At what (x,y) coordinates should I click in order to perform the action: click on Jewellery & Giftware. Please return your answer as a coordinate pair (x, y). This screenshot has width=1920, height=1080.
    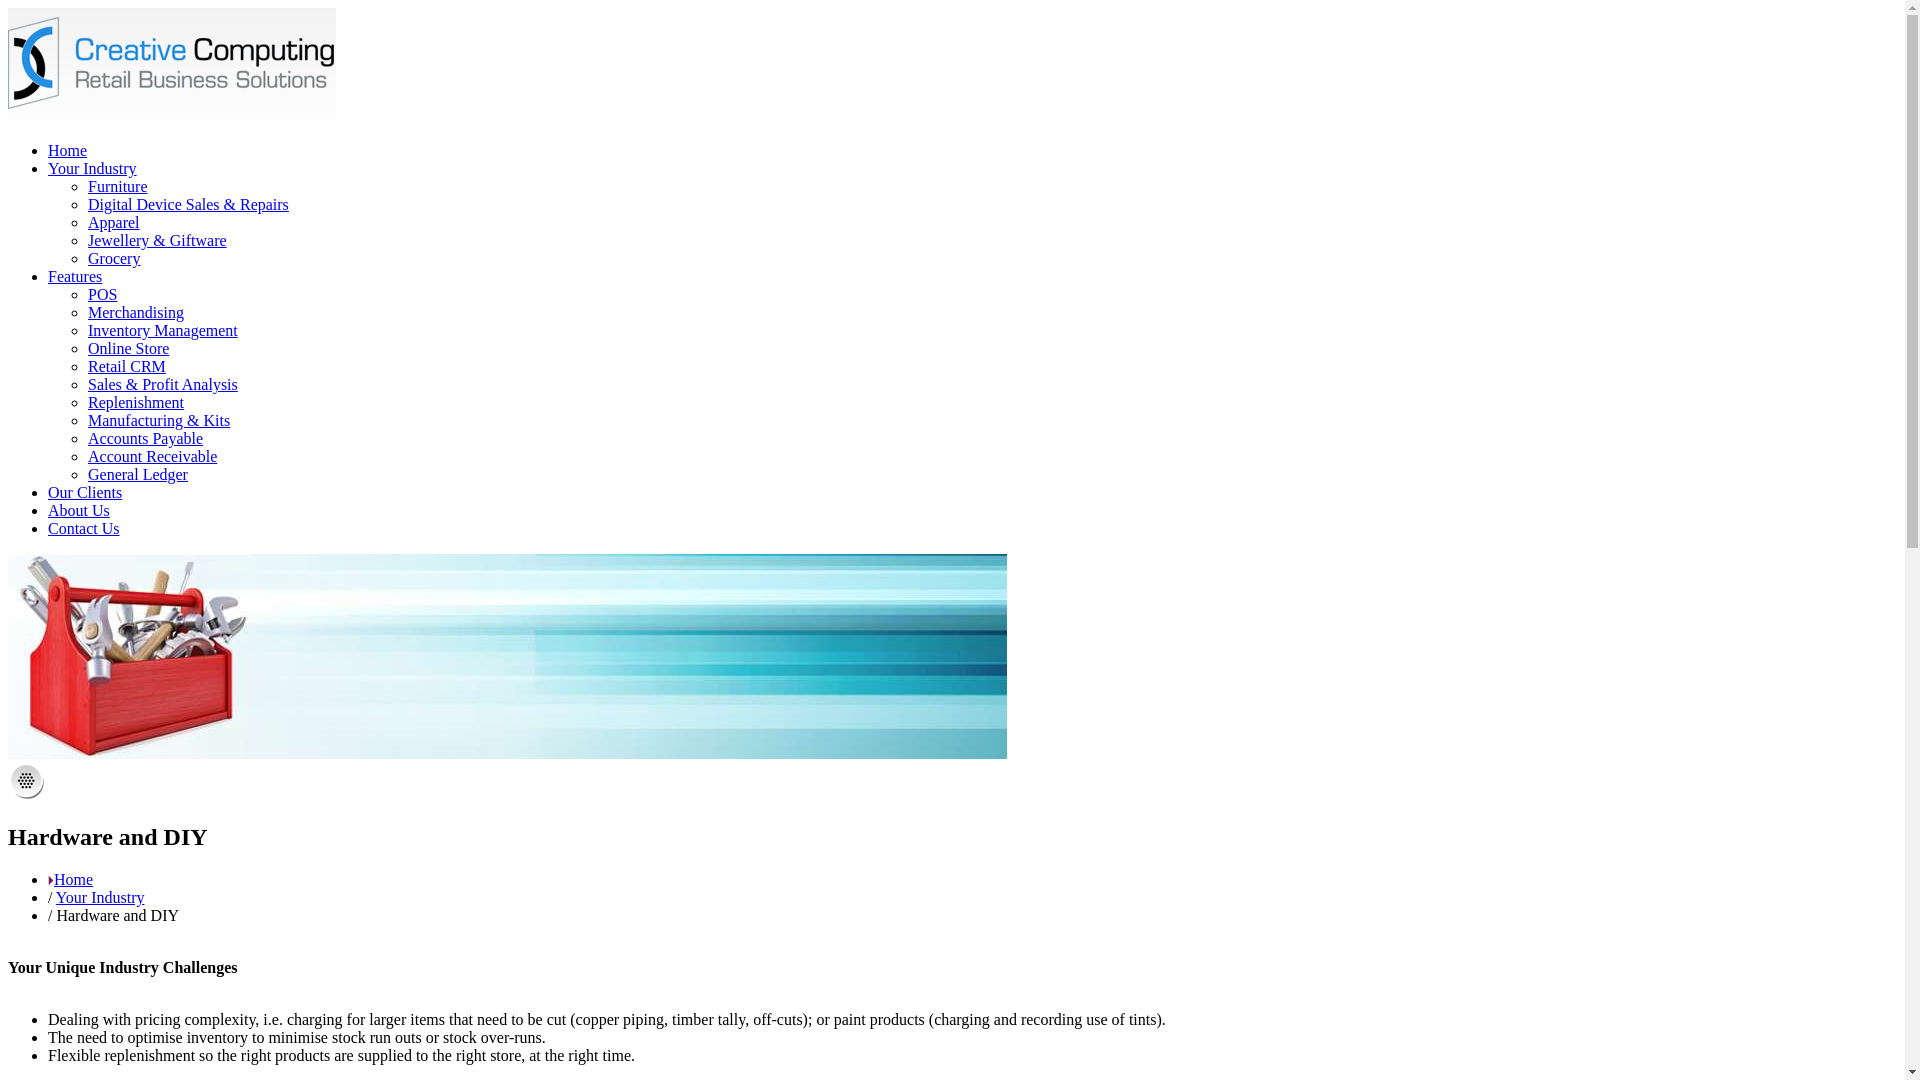
    Looking at the image, I should click on (158, 240).